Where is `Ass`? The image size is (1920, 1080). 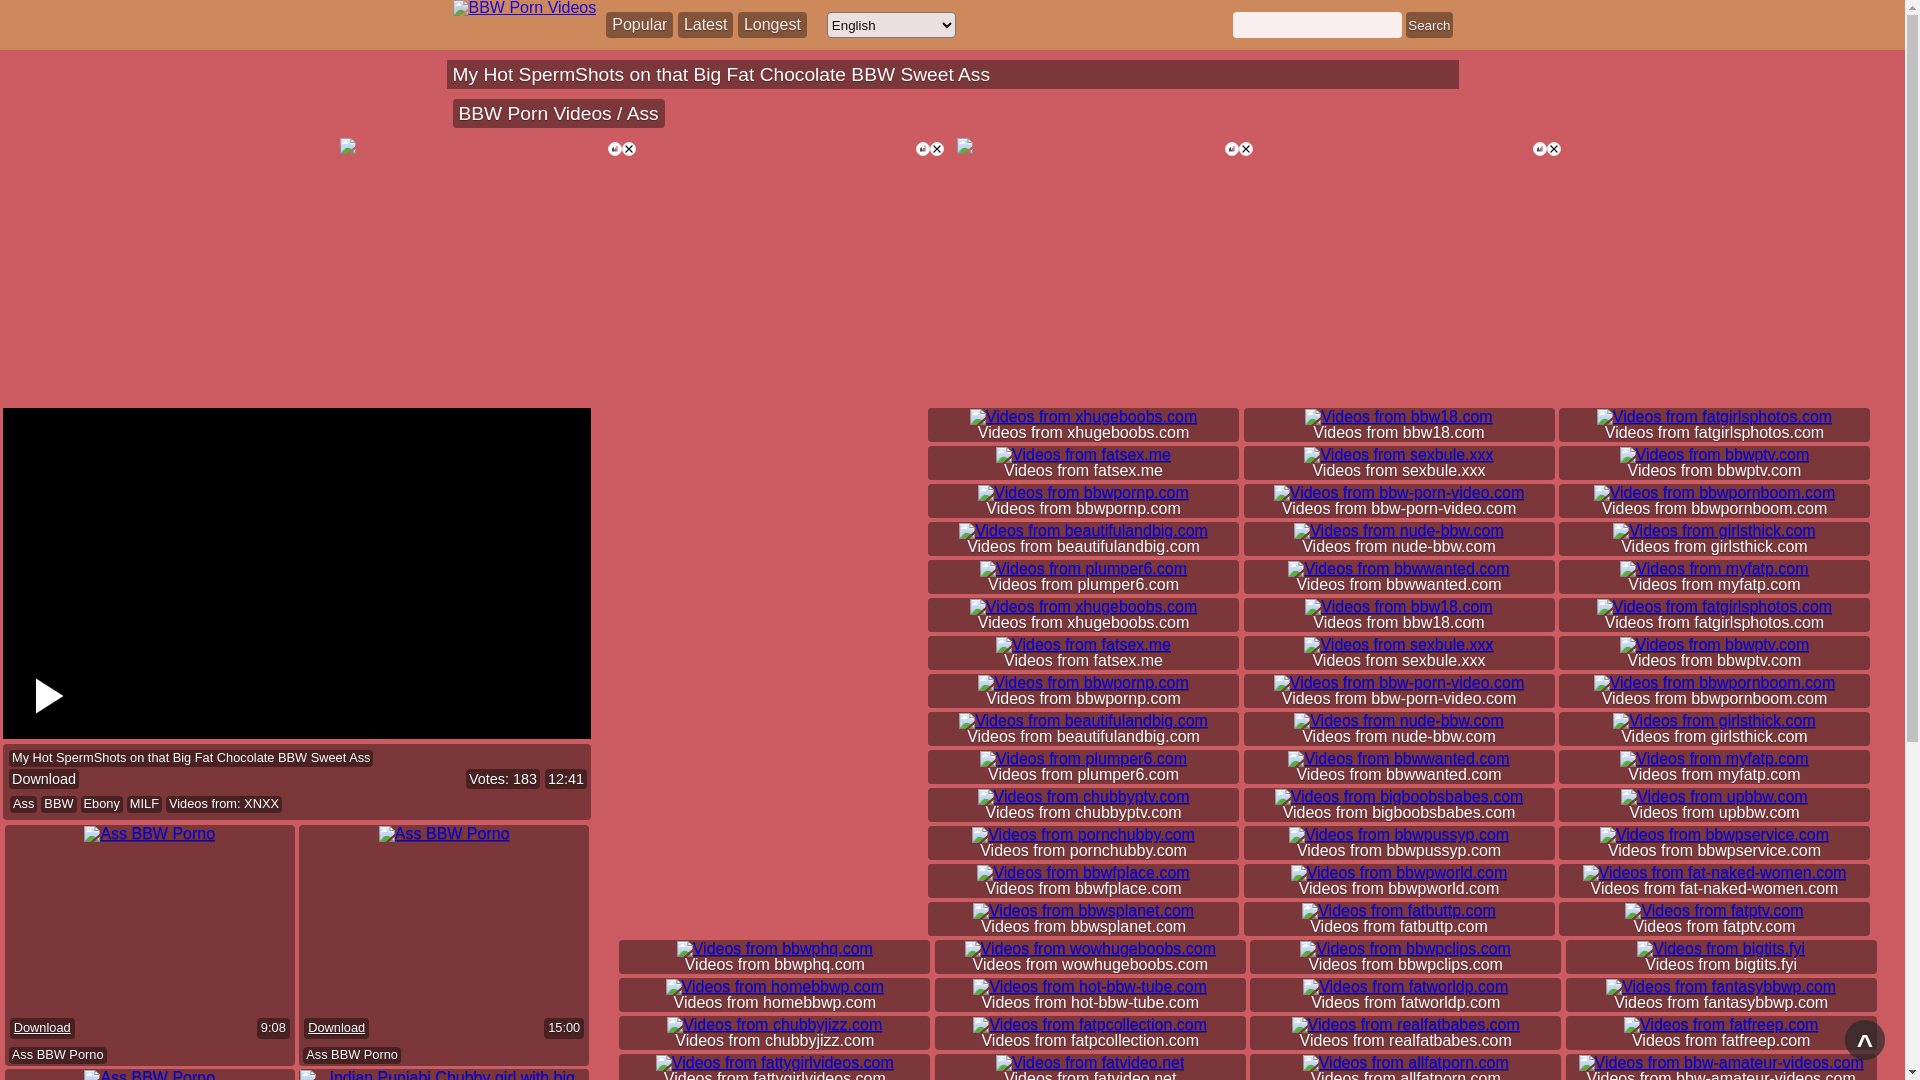
Ass is located at coordinates (643, 114).